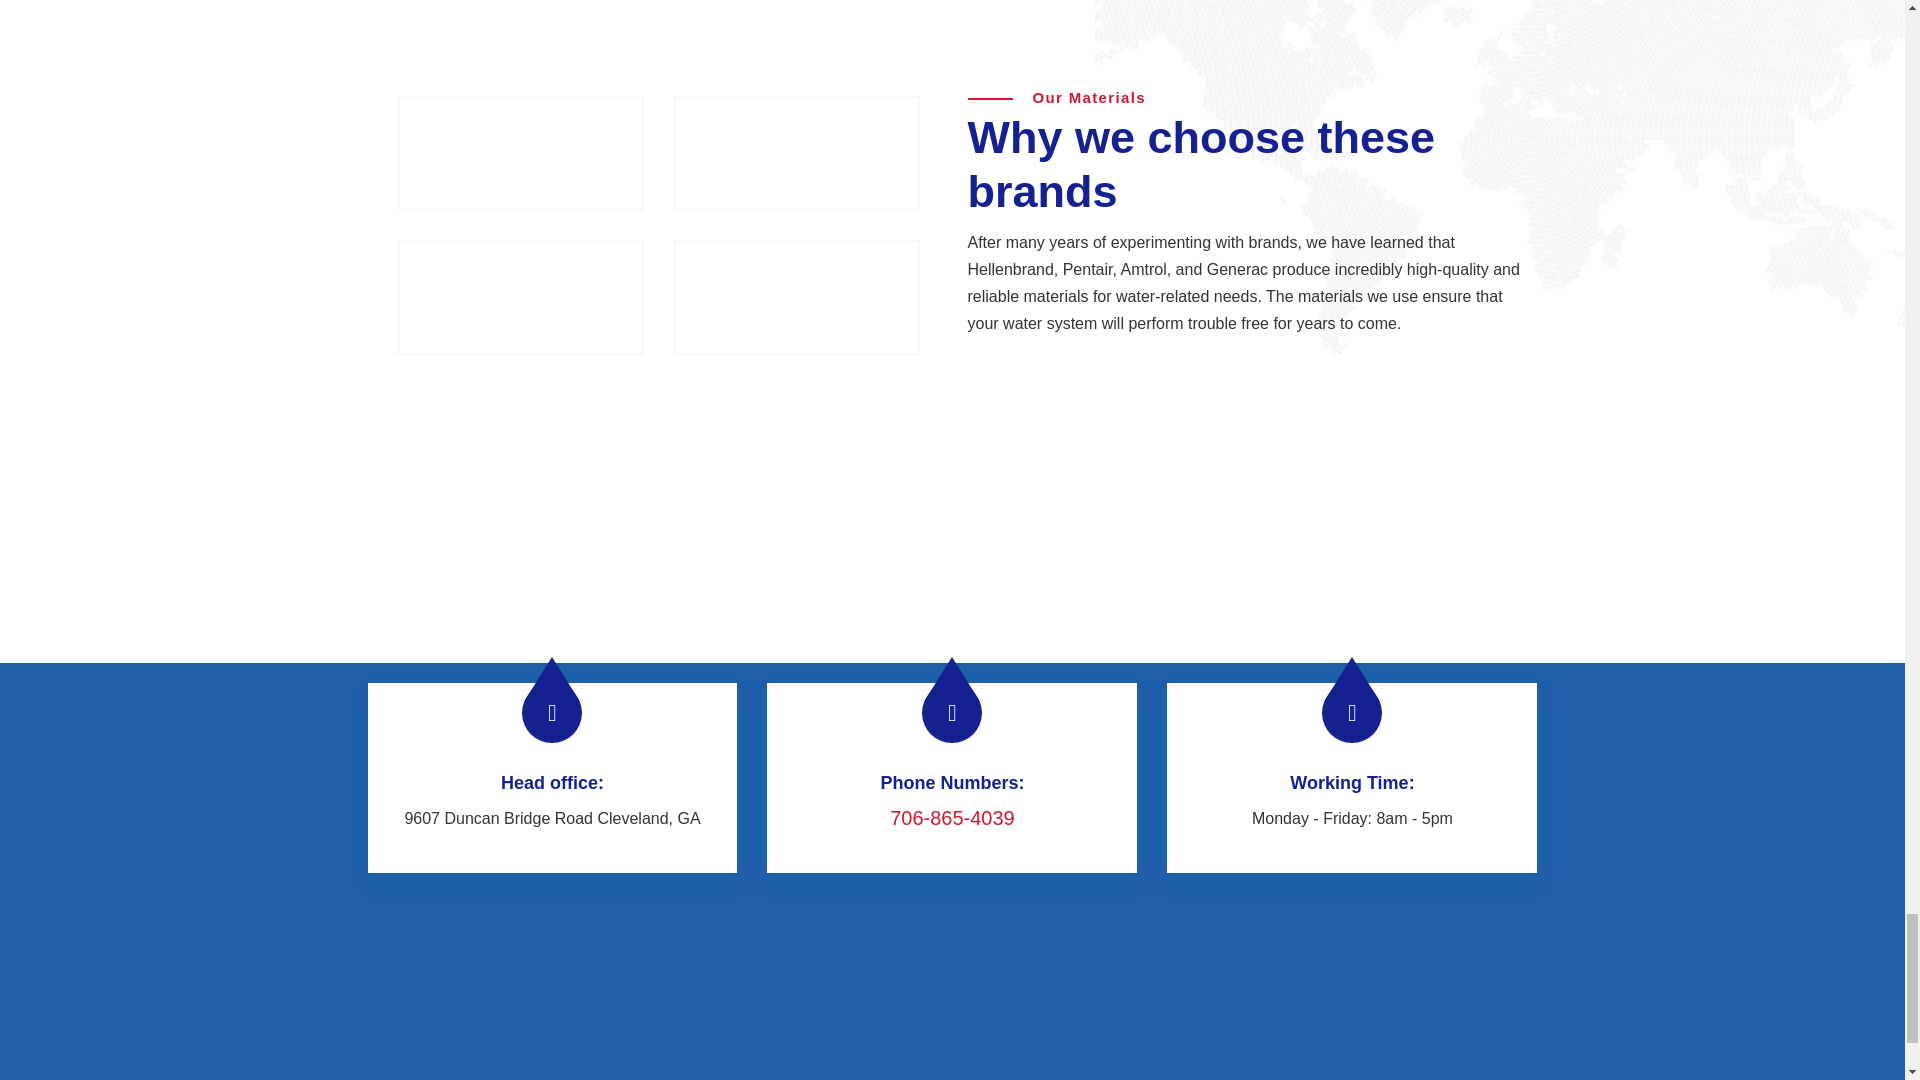 This screenshot has height=1080, width=1920. I want to click on 706-865-4039, so click(952, 818).